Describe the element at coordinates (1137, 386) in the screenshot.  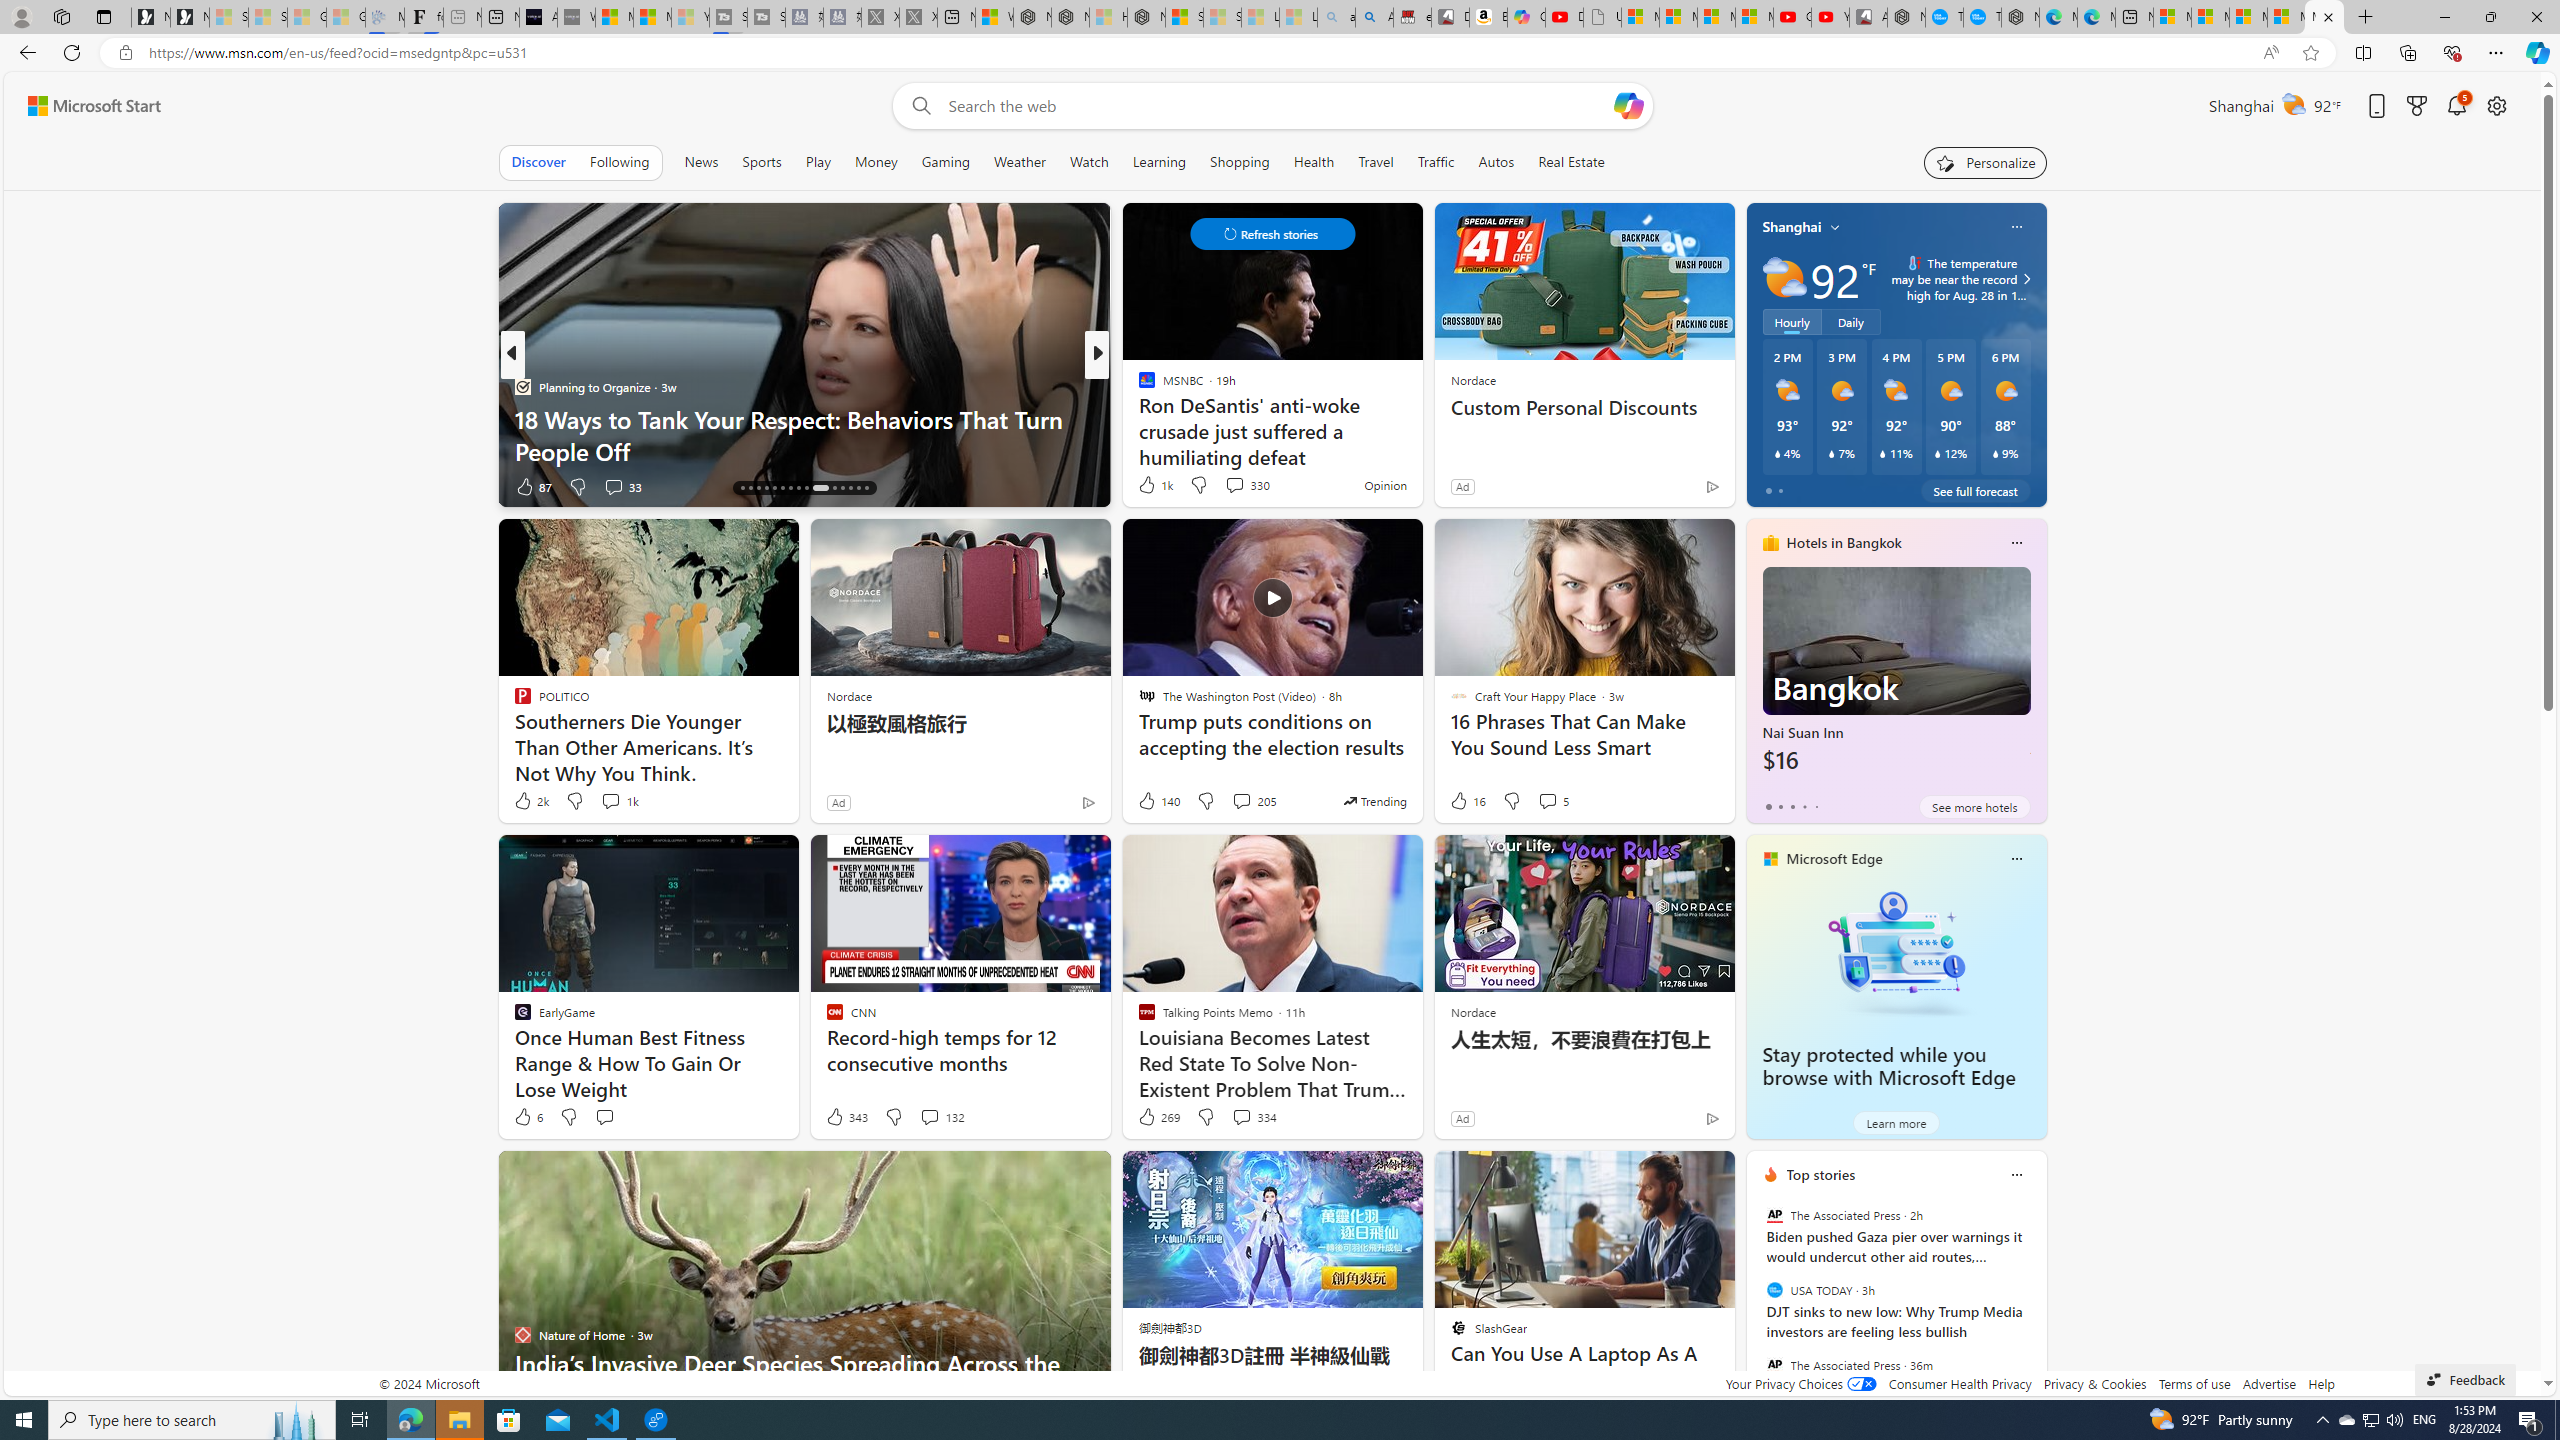
I see `Business Insider` at that location.